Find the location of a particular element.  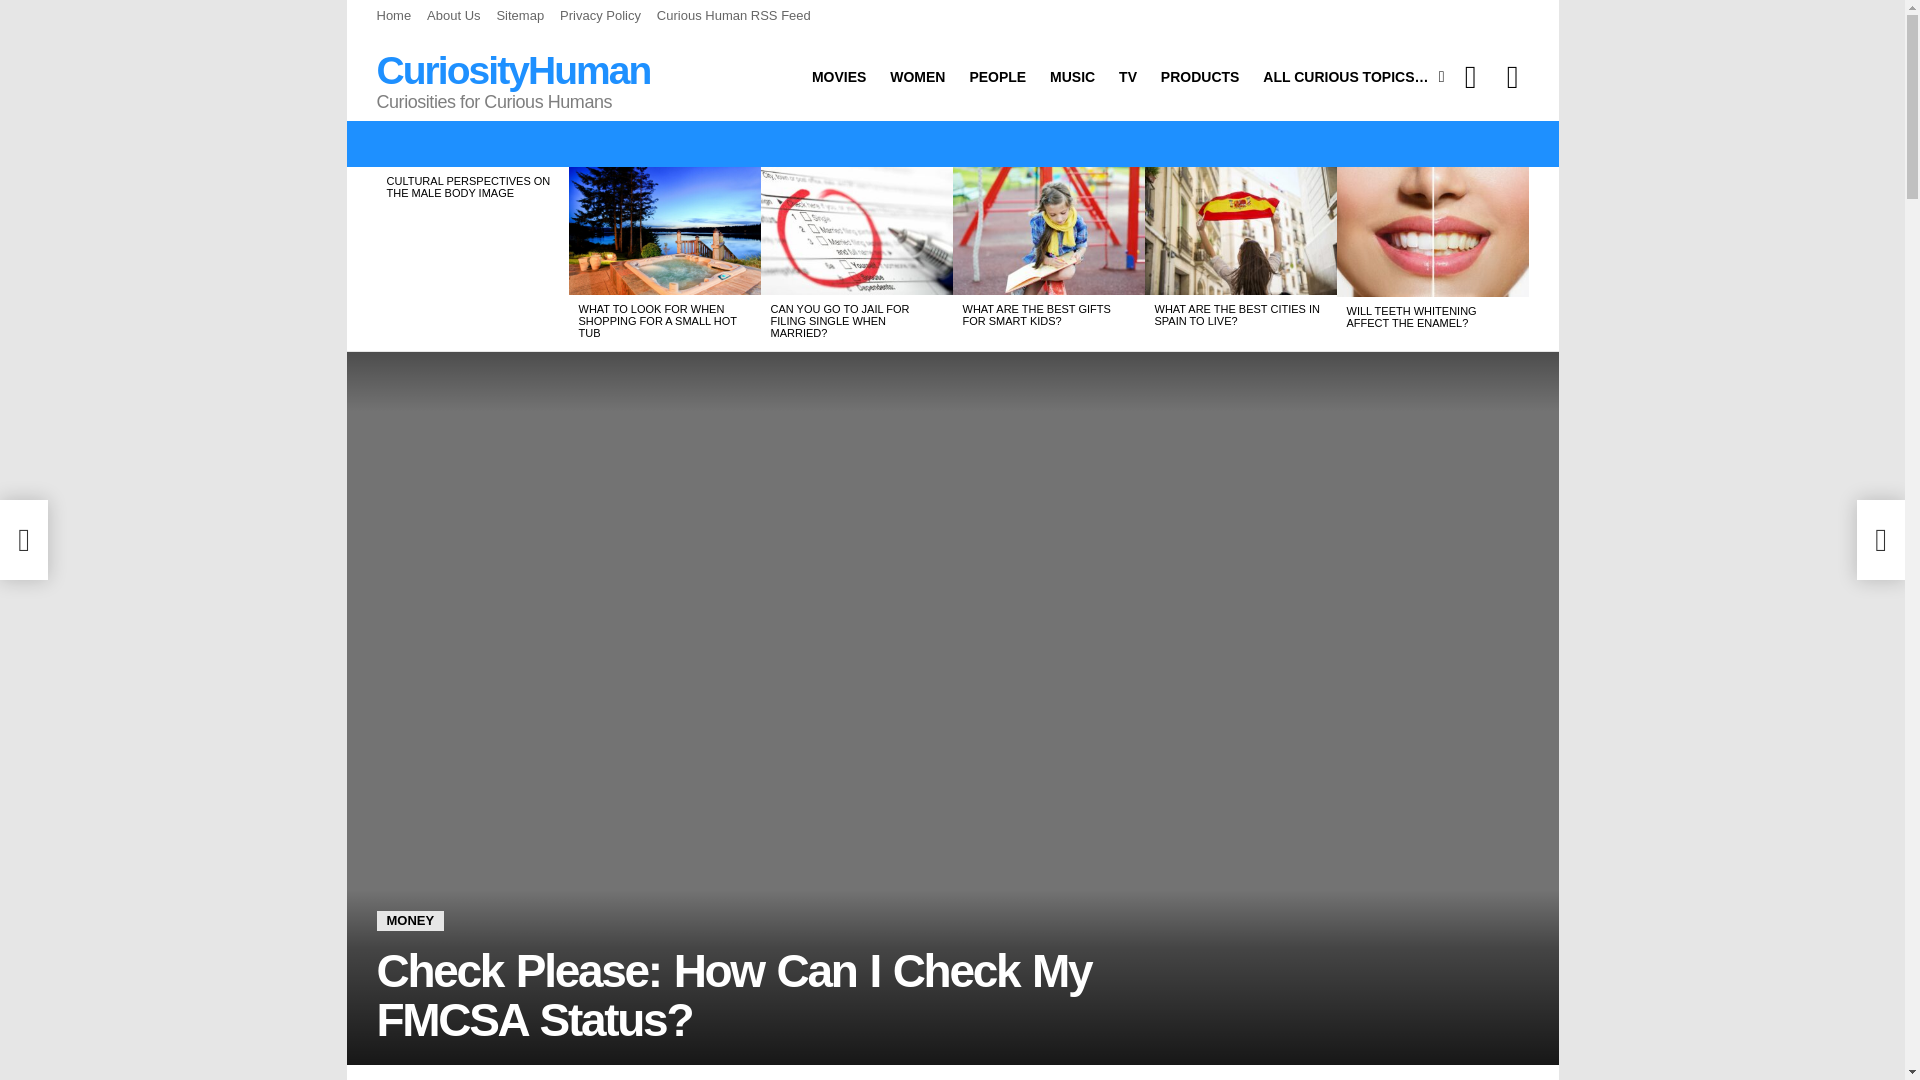

Will Teeth Whitening Affect the Enamel? is located at coordinates (1432, 232).